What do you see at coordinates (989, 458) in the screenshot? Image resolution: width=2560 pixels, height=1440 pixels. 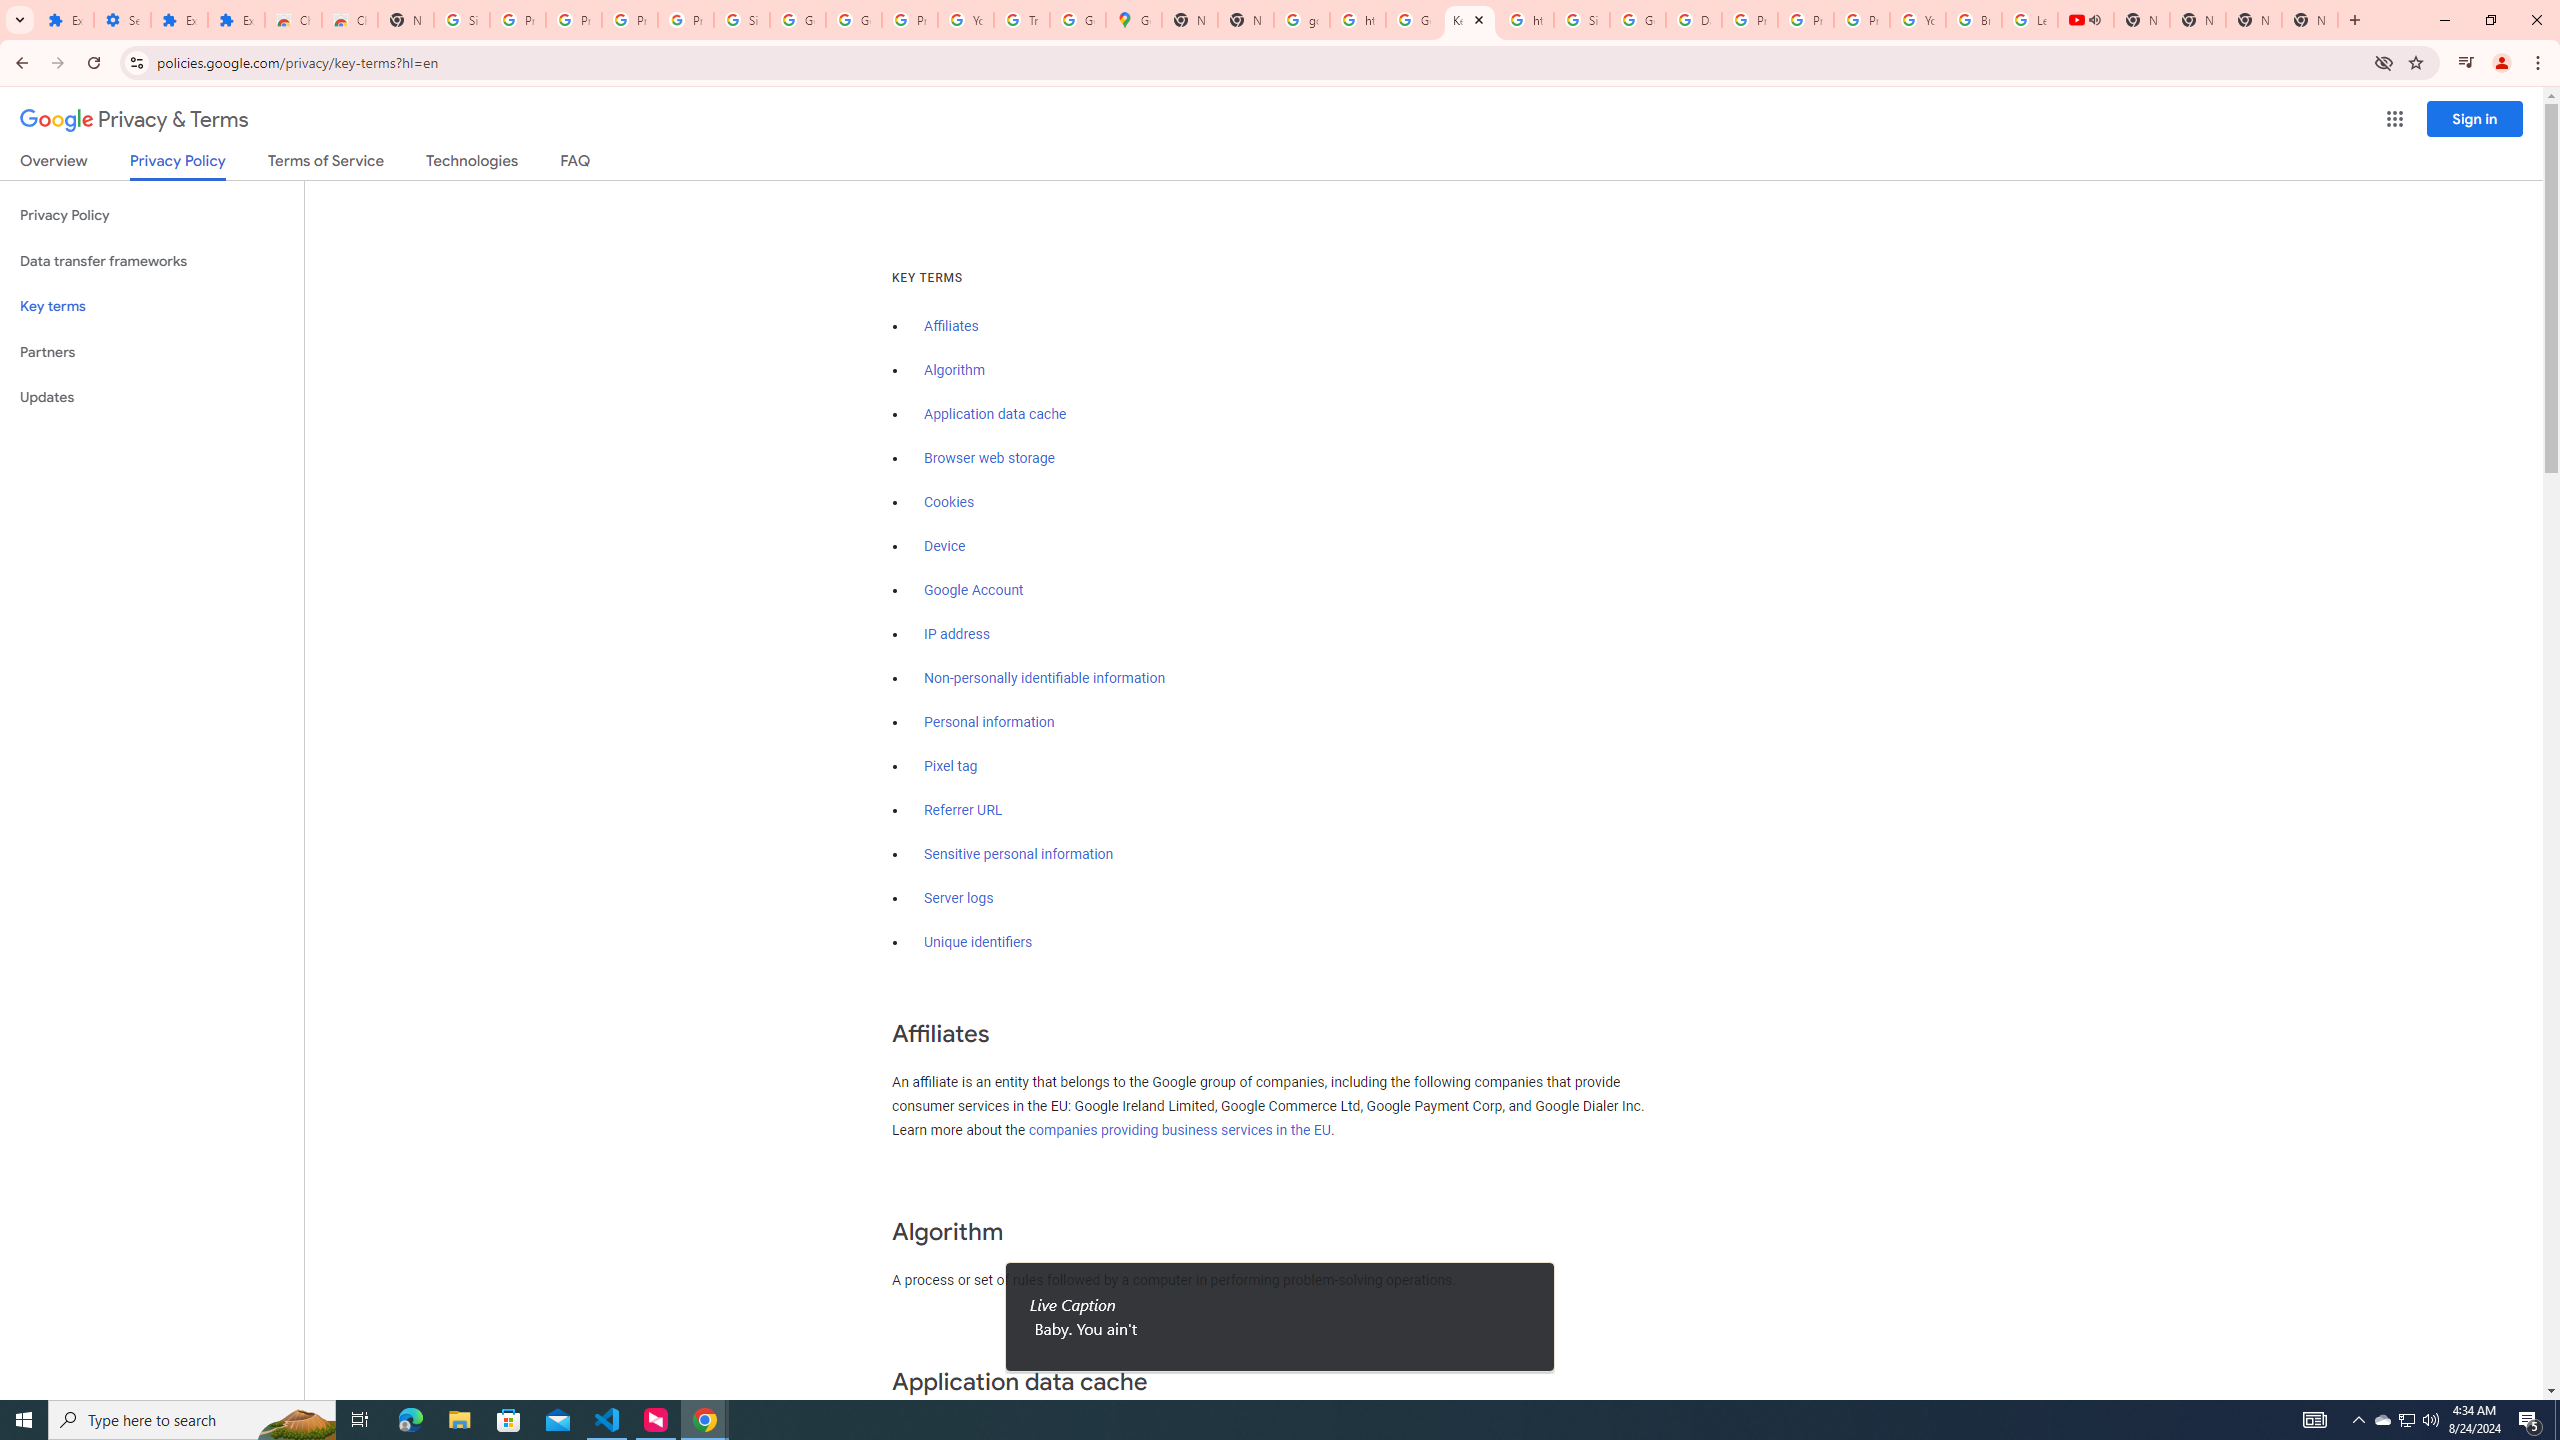 I see `Browser web storage` at bounding box center [989, 458].